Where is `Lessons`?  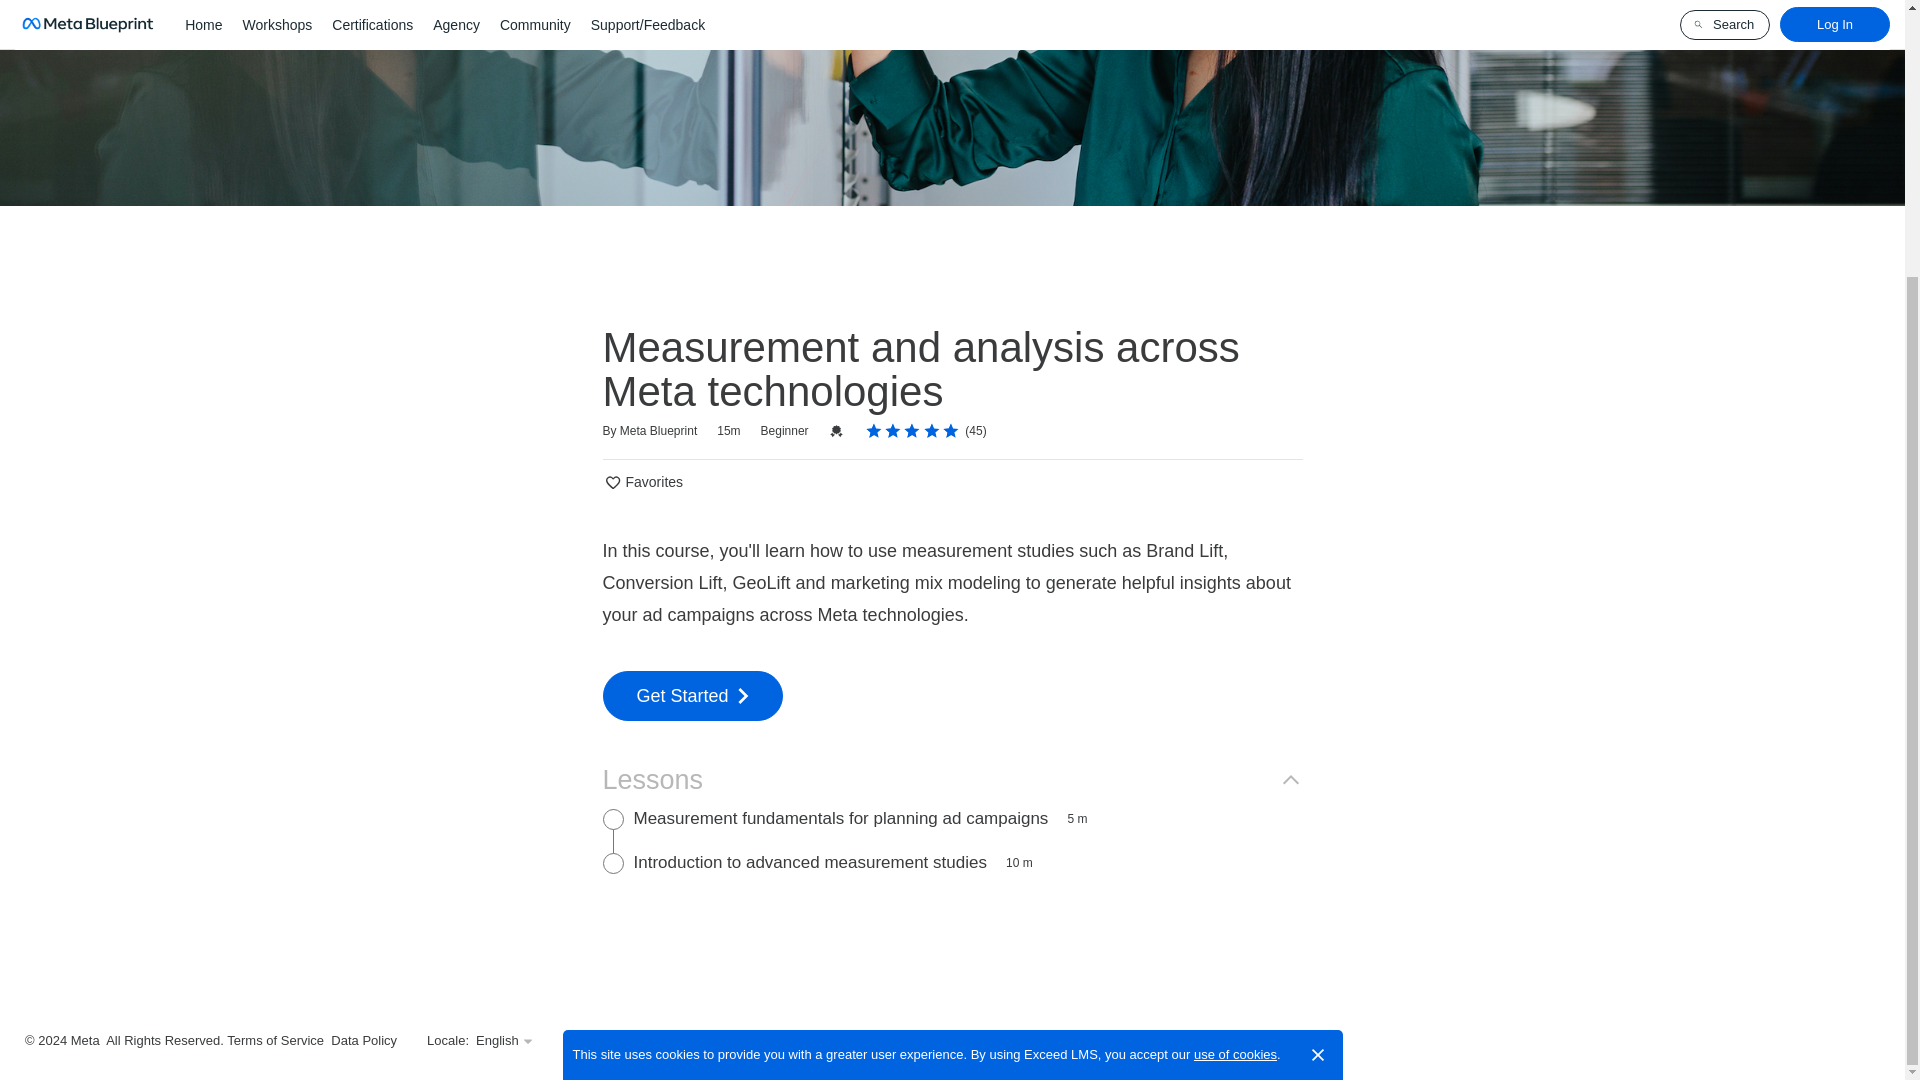 Lessons is located at coordinates (951, 780).